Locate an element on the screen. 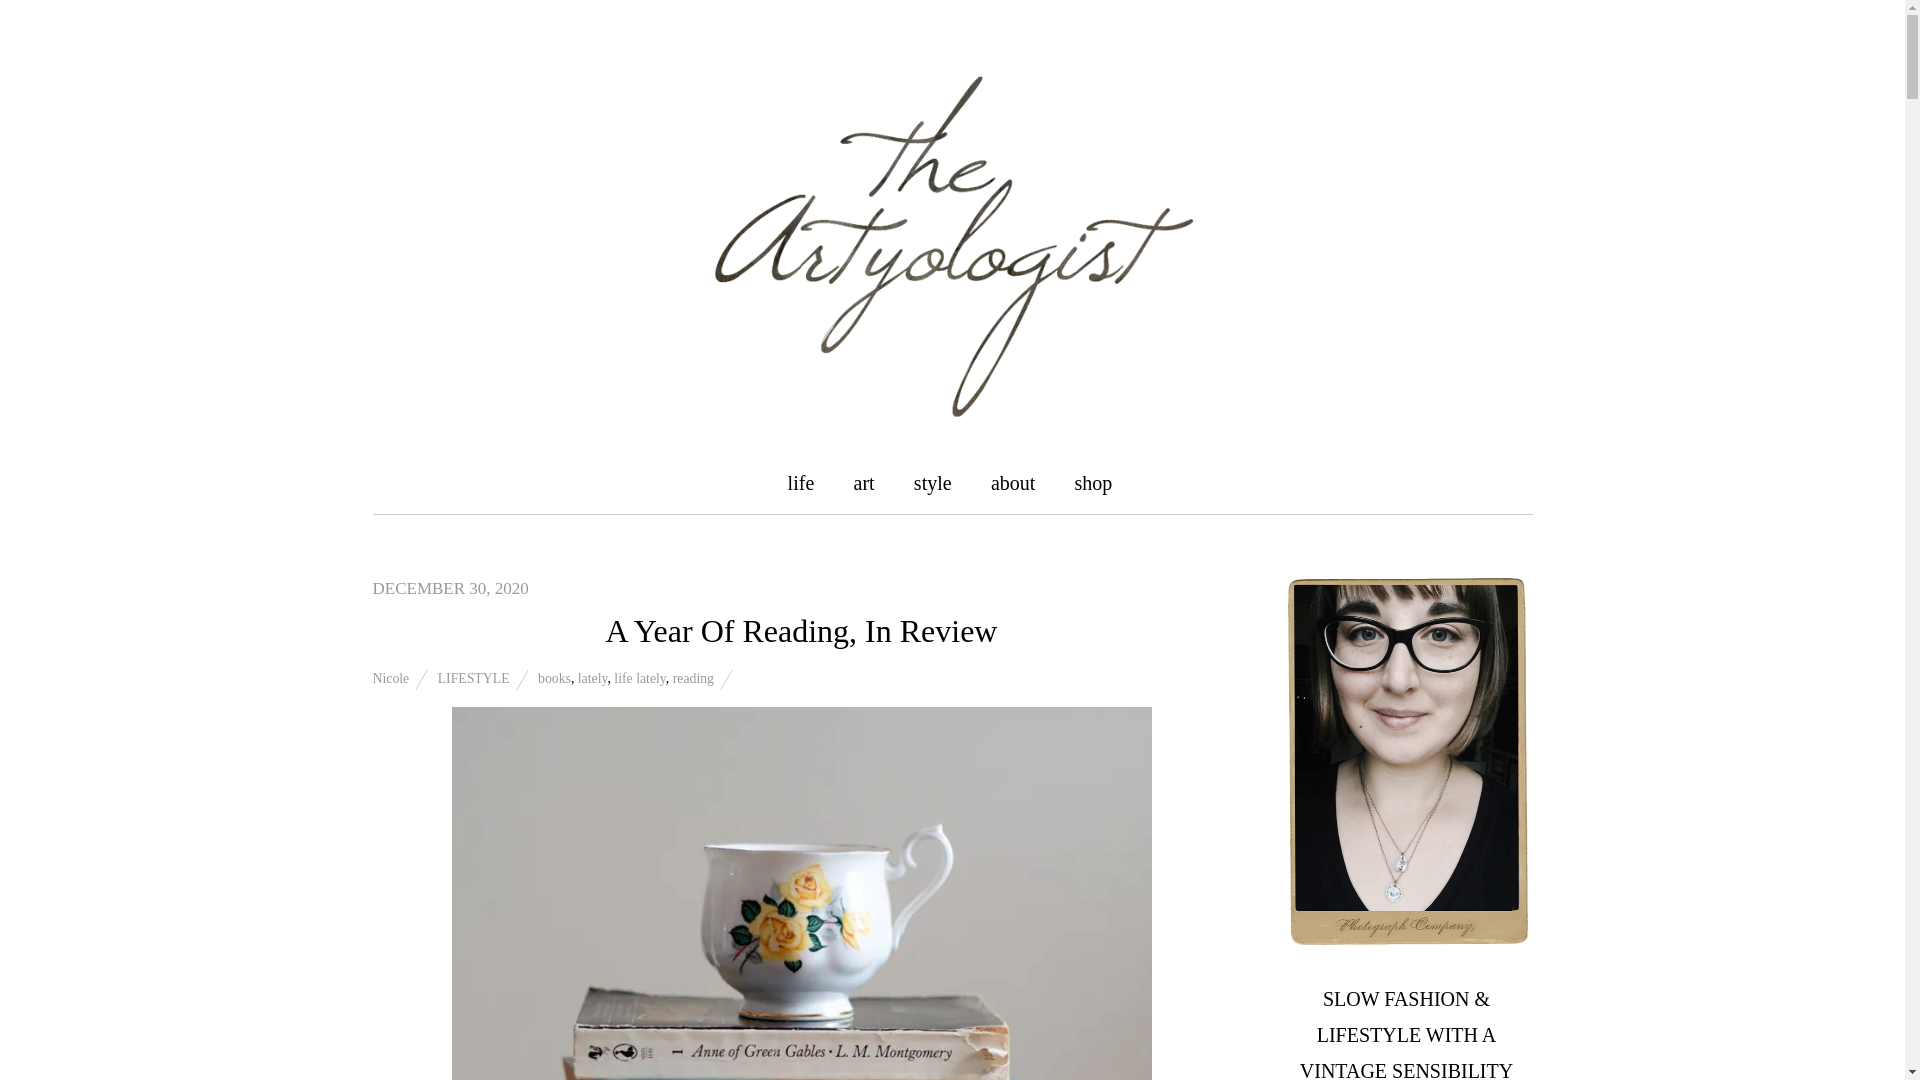  life lately is located at coordinates (639, 678).